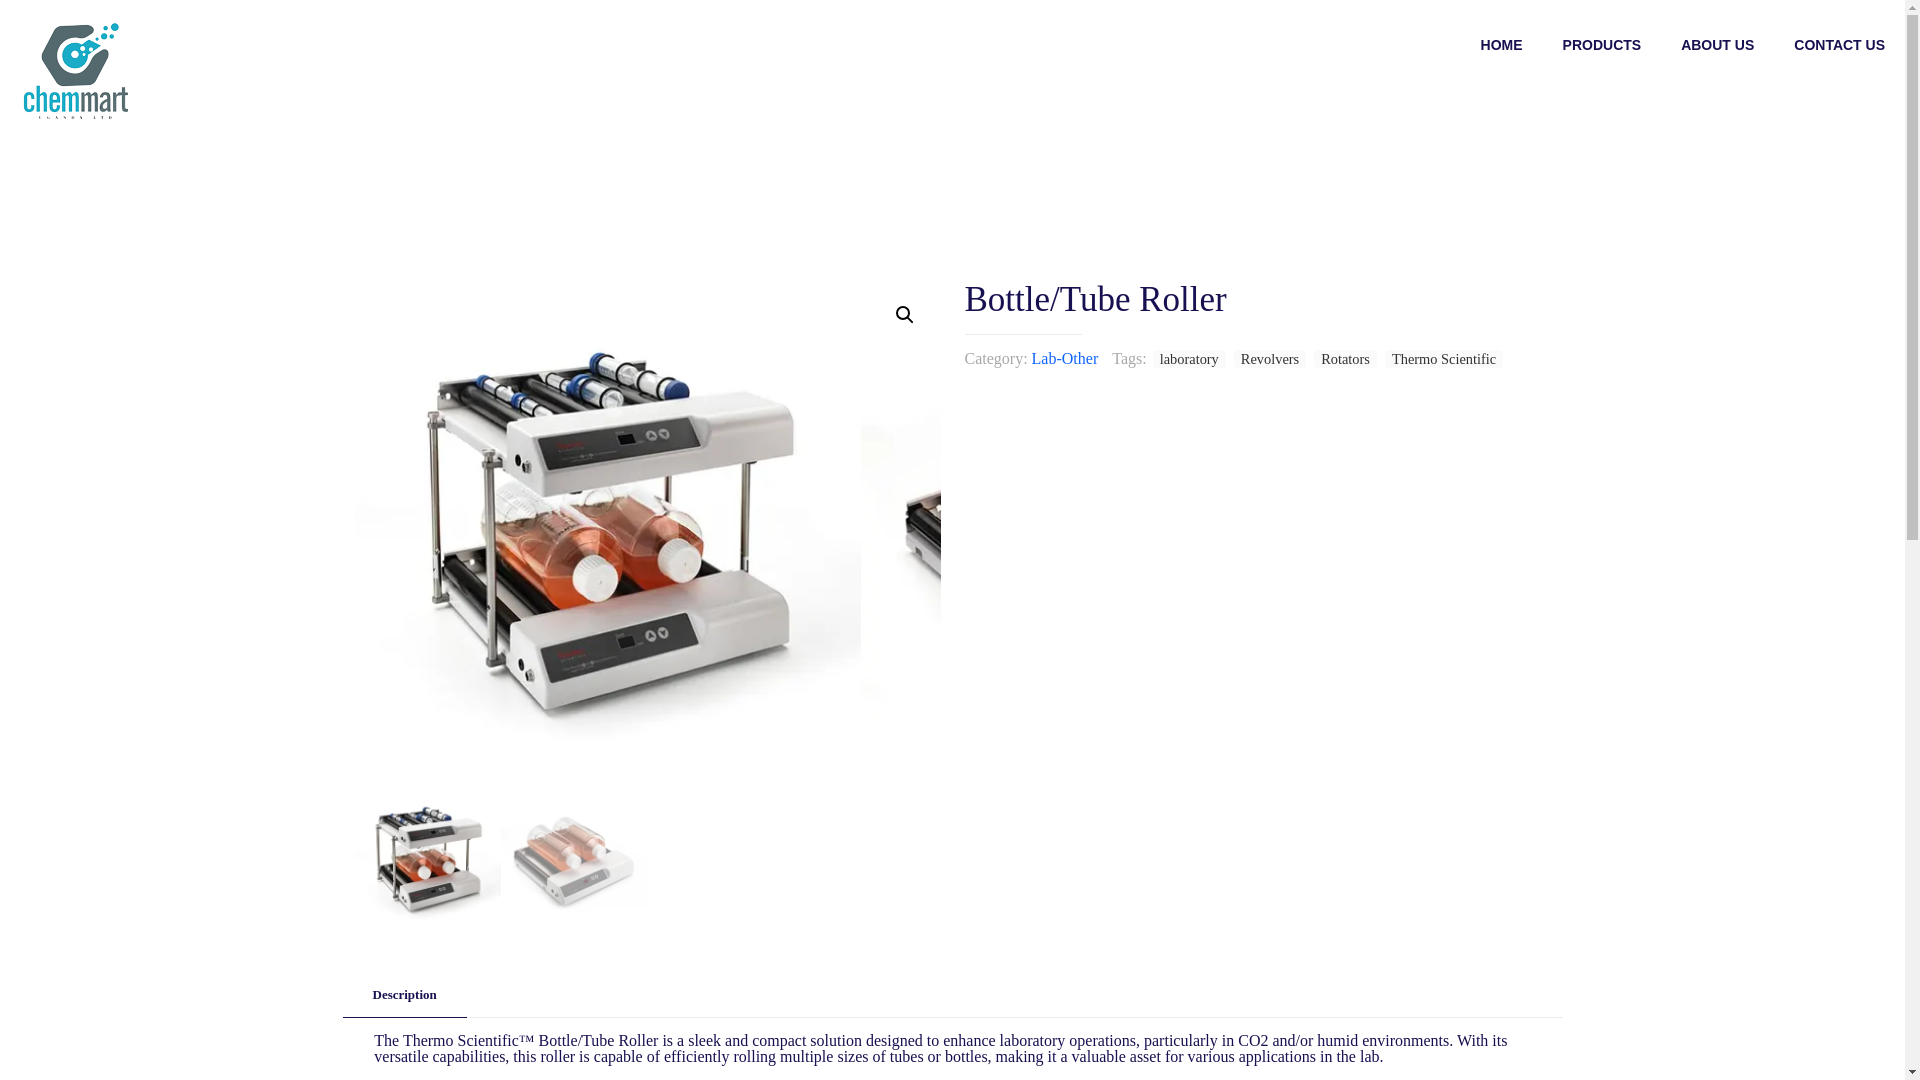  What do you see at coordinates (1502, 44) in the screenshot?
I see `HOME` at bounding box center [1502, 44].